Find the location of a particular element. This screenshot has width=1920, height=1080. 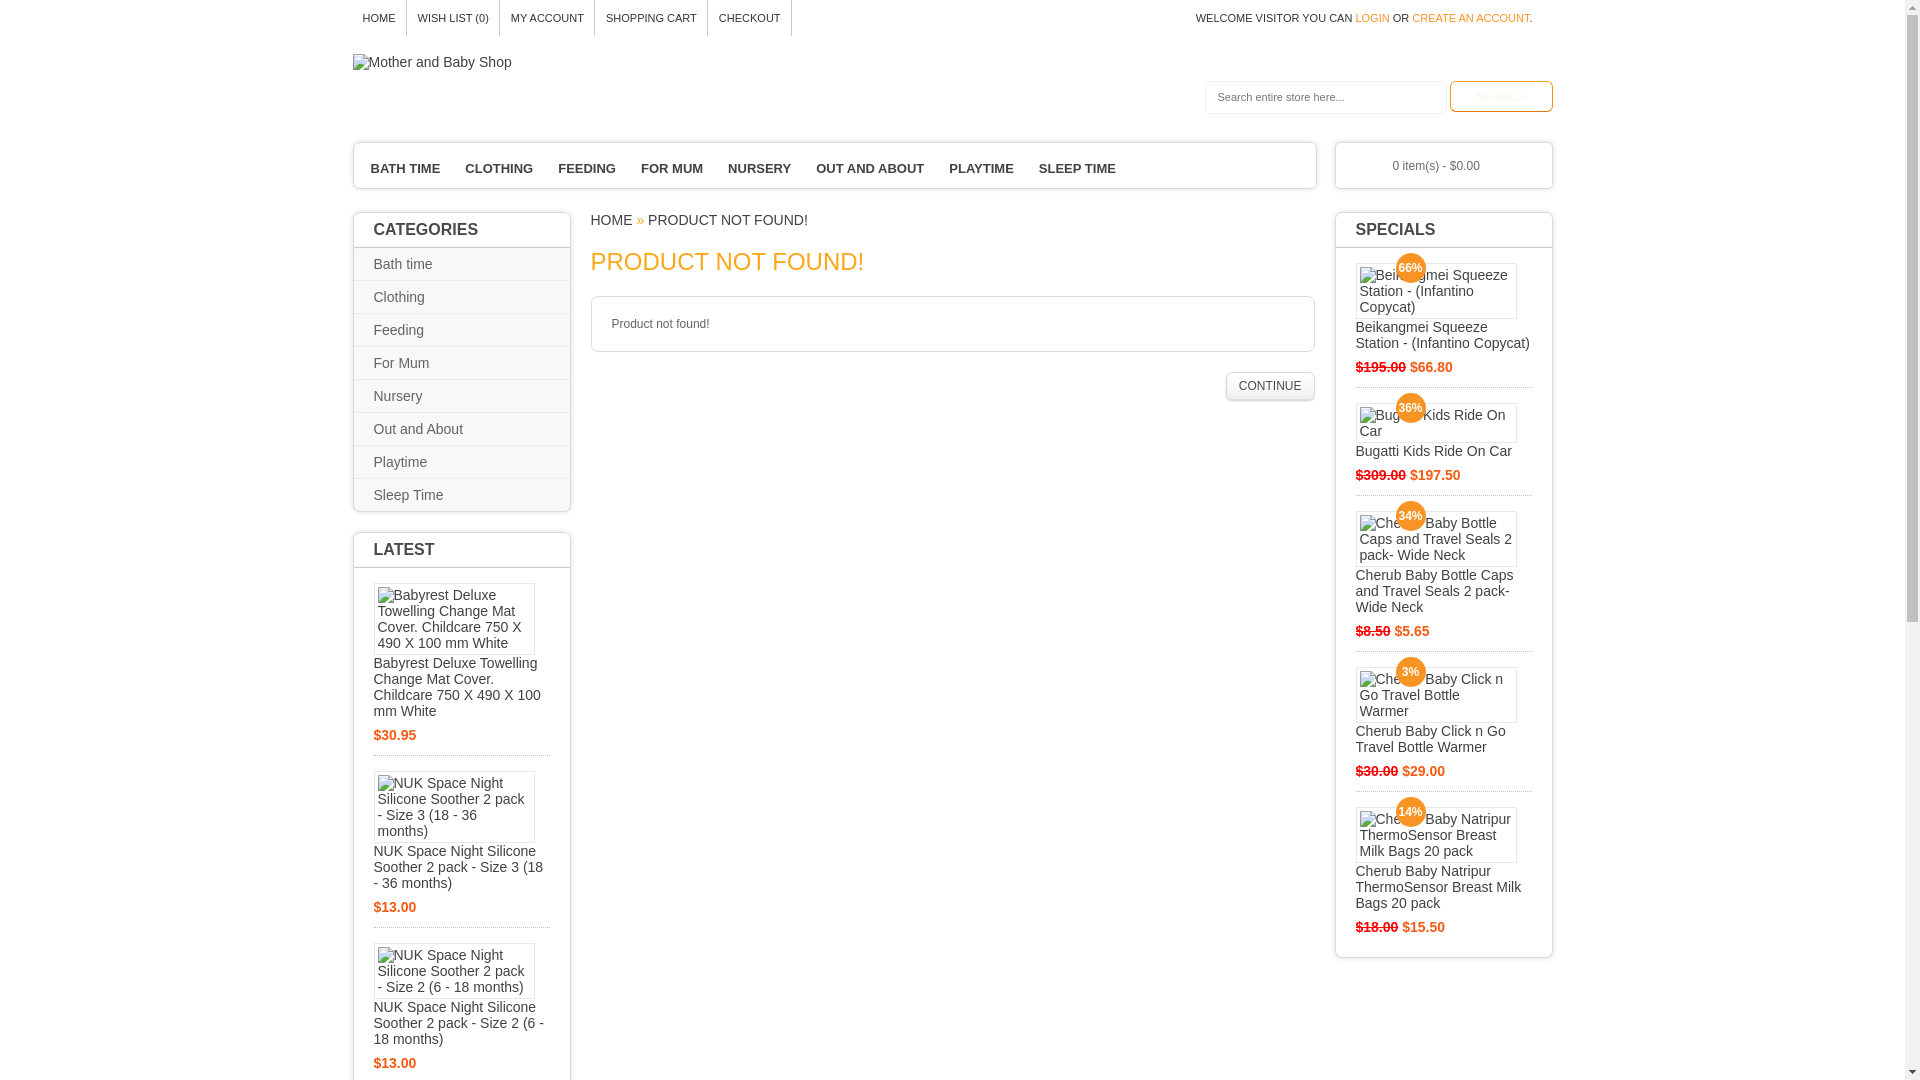

BATH TIME is located at coordinates (405, 168).